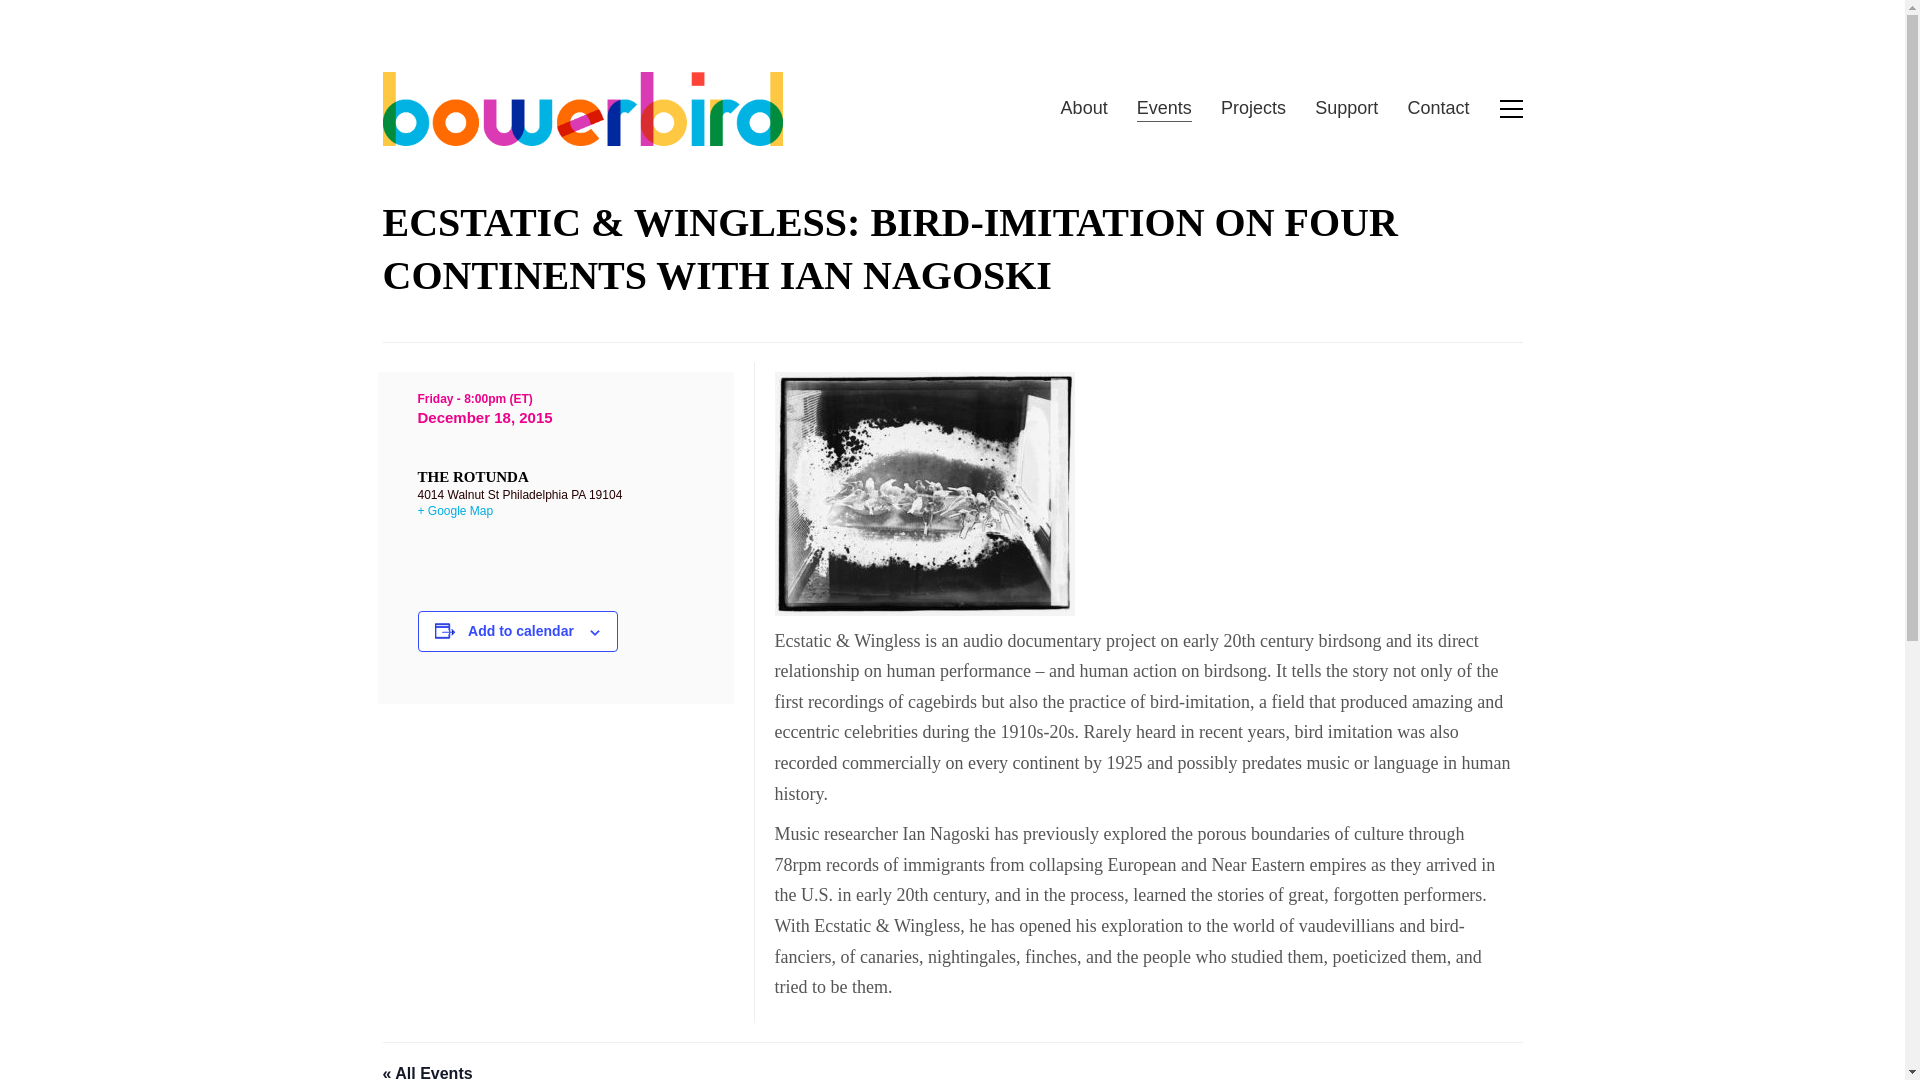 The width and height of the screenshot is (1920, 1080). Describe the element at coordinates (1254, 108) in the screenshot. I see `Projects` at that location.